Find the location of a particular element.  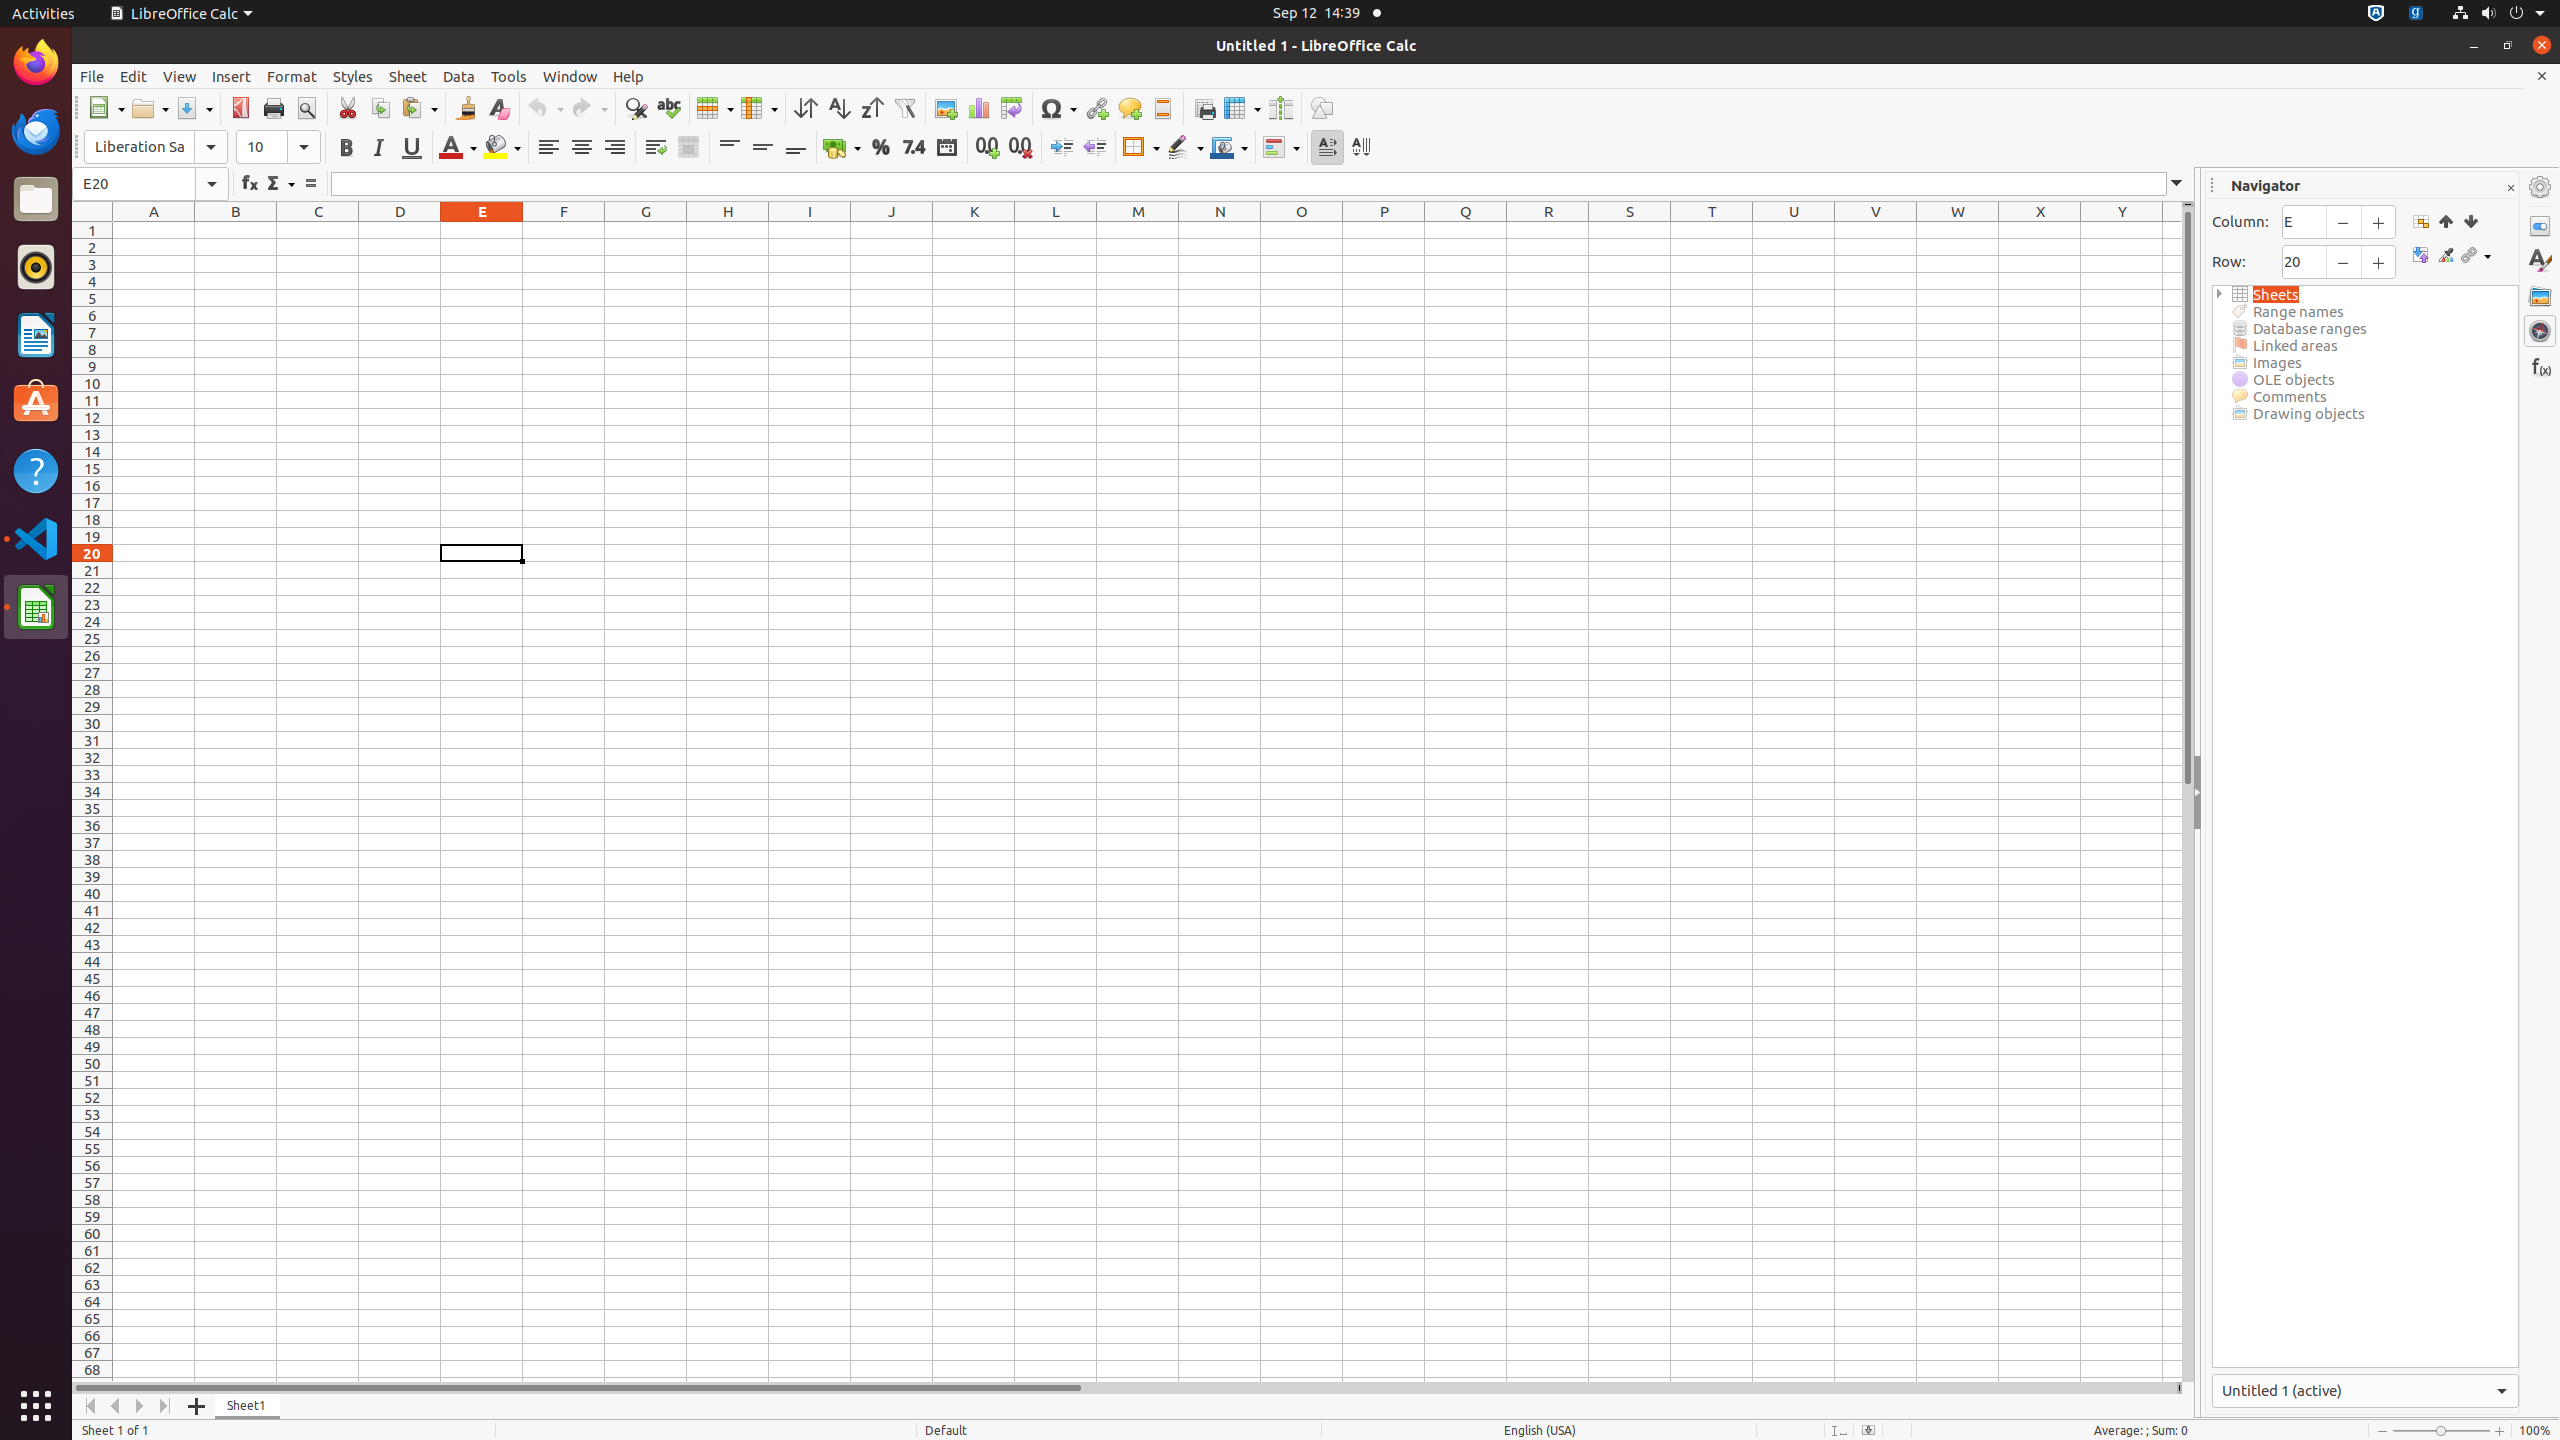

Number is located at coordinates (914, 148).